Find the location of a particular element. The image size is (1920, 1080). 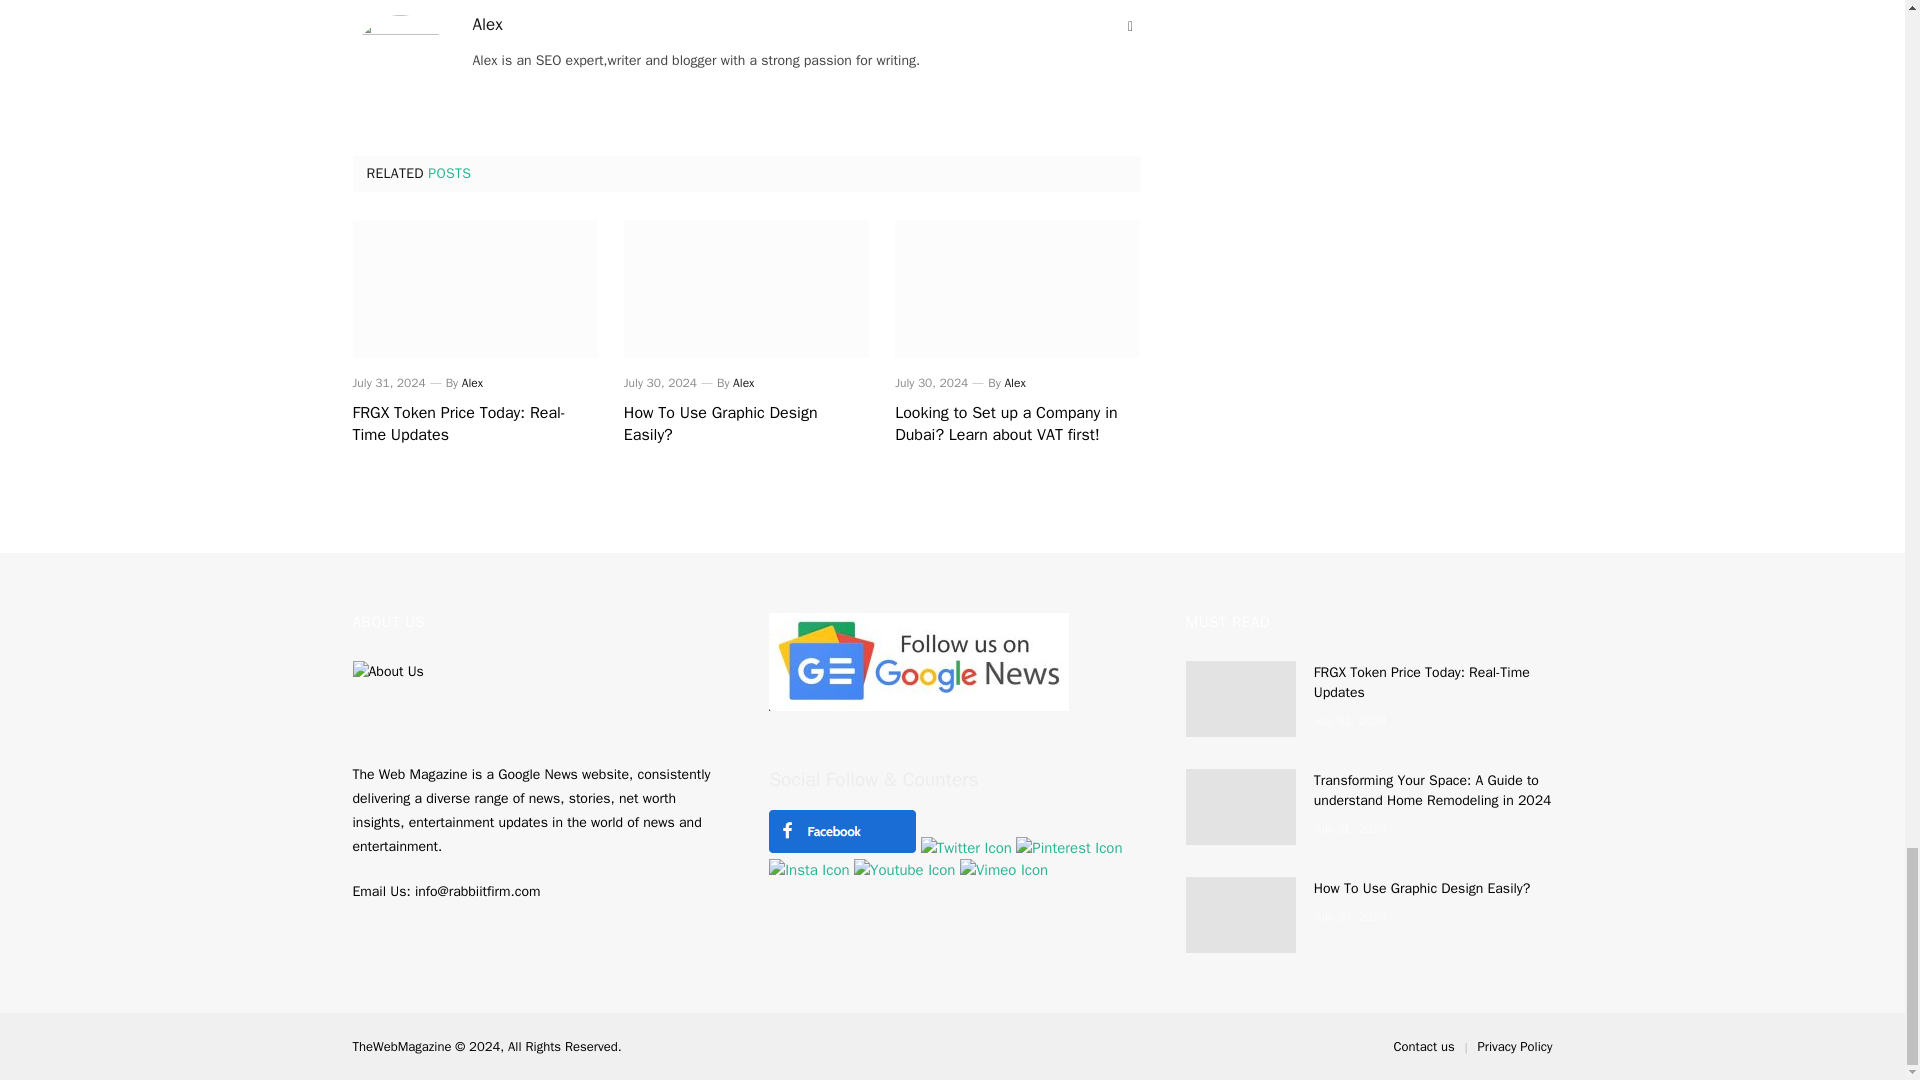

FRGX Token Price Today: Real-Time Updates is located at coordinates (474, 288).